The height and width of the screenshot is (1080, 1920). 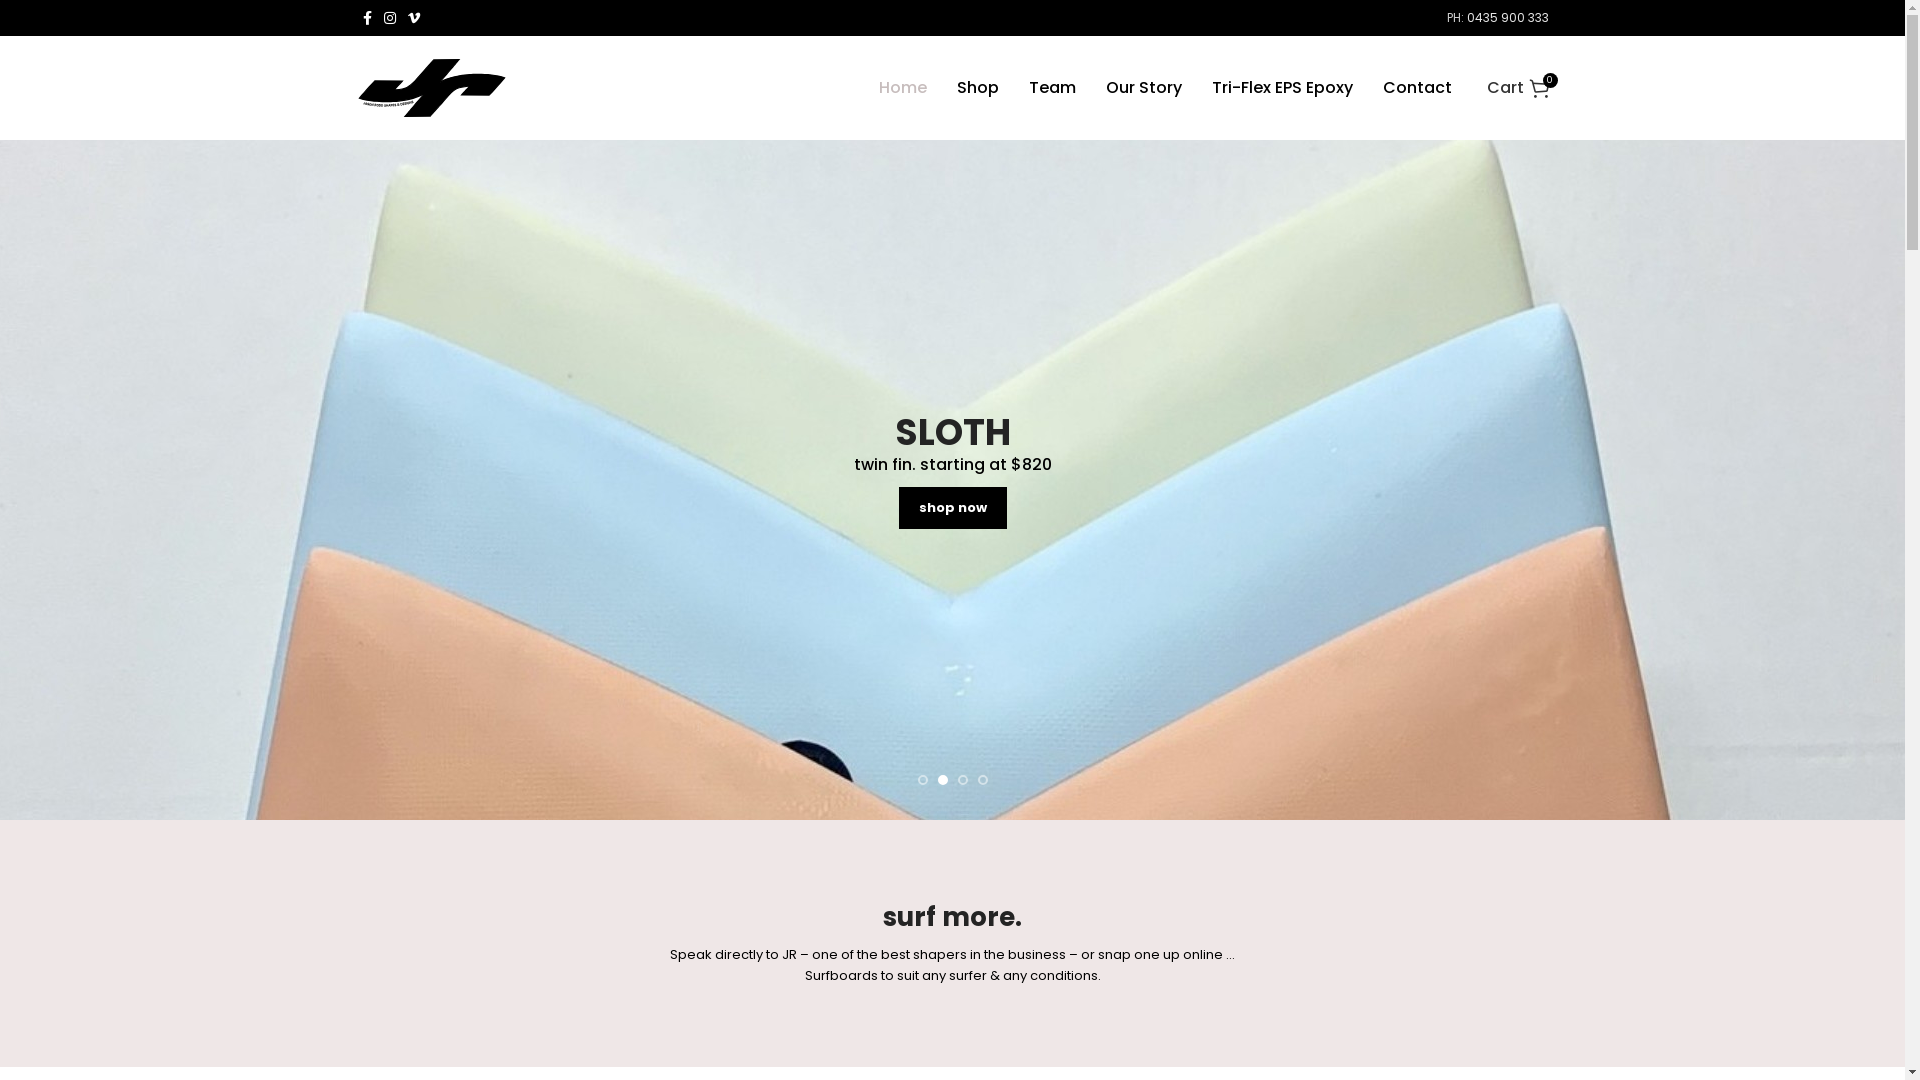 I want to click on Shop, so click(x=977, y=88).